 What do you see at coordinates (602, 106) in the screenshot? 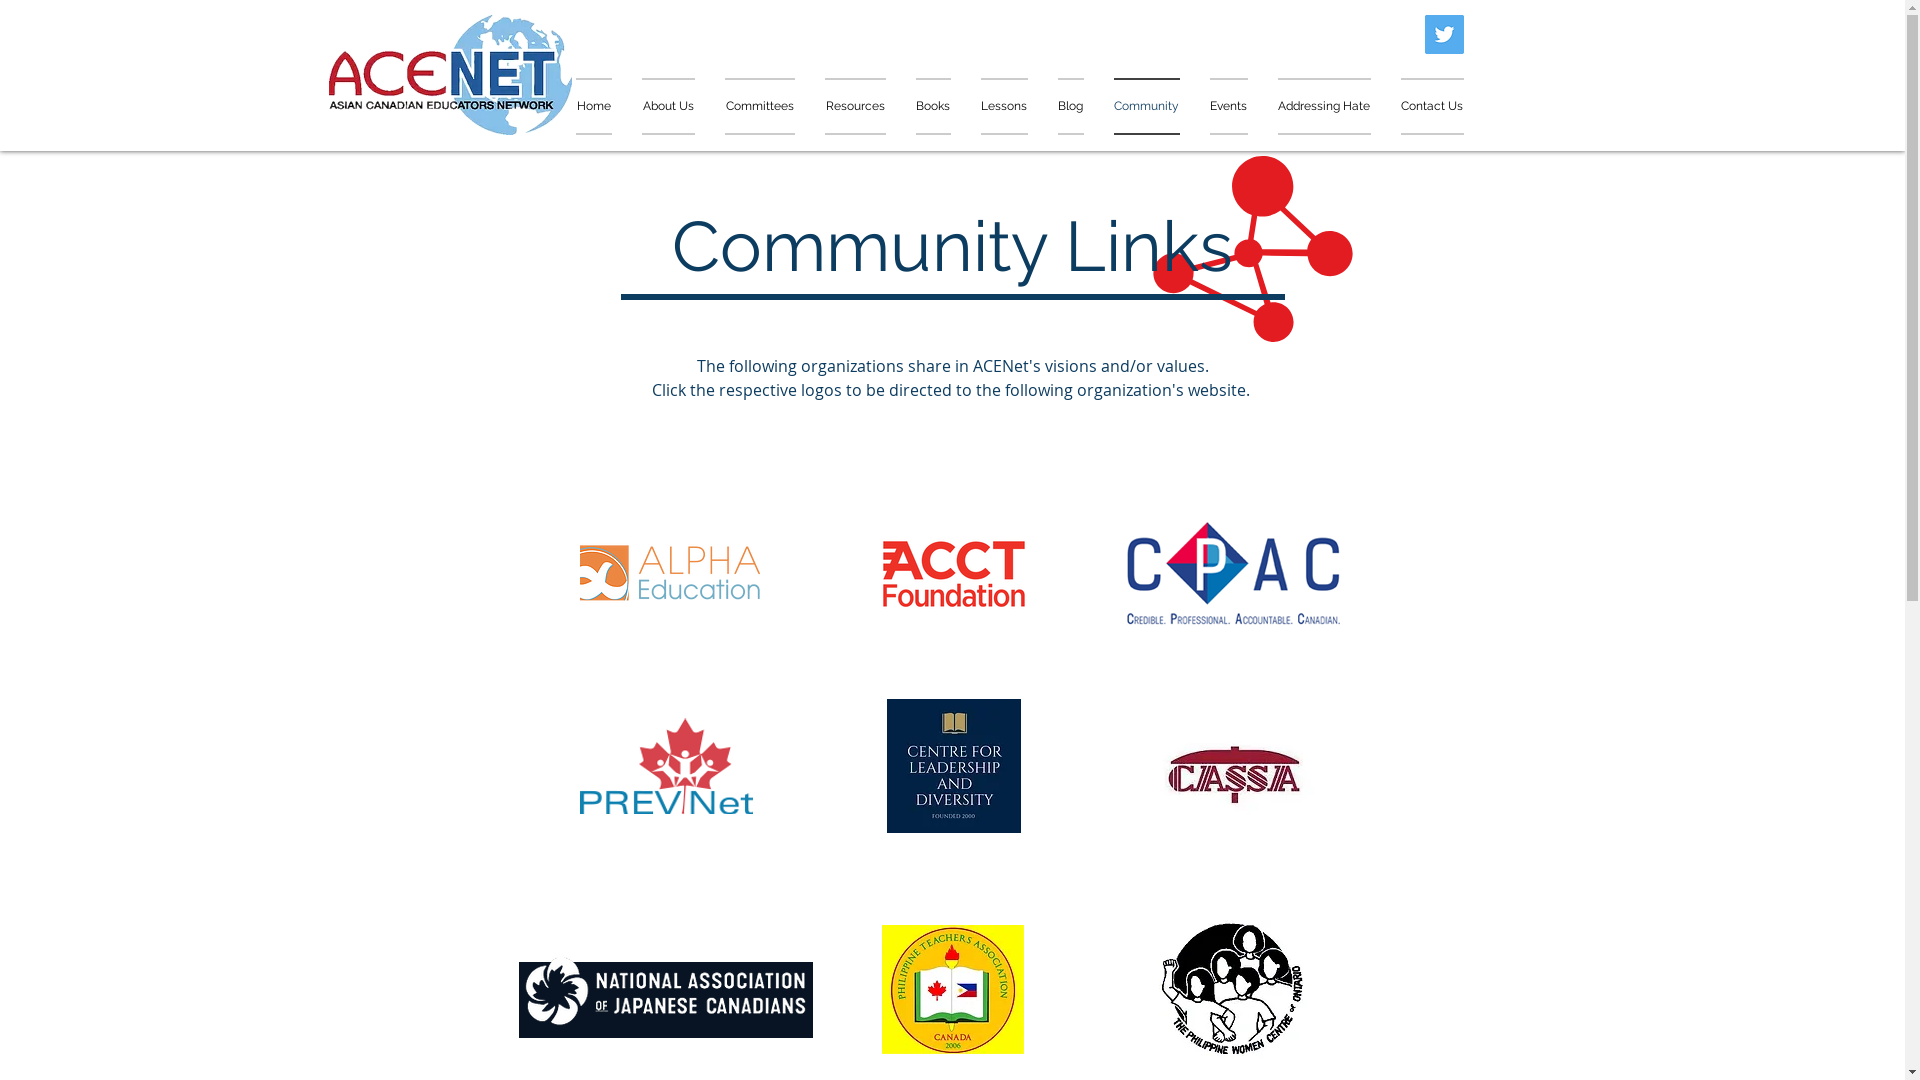
I see `Home` at bounding box center [602, 106].